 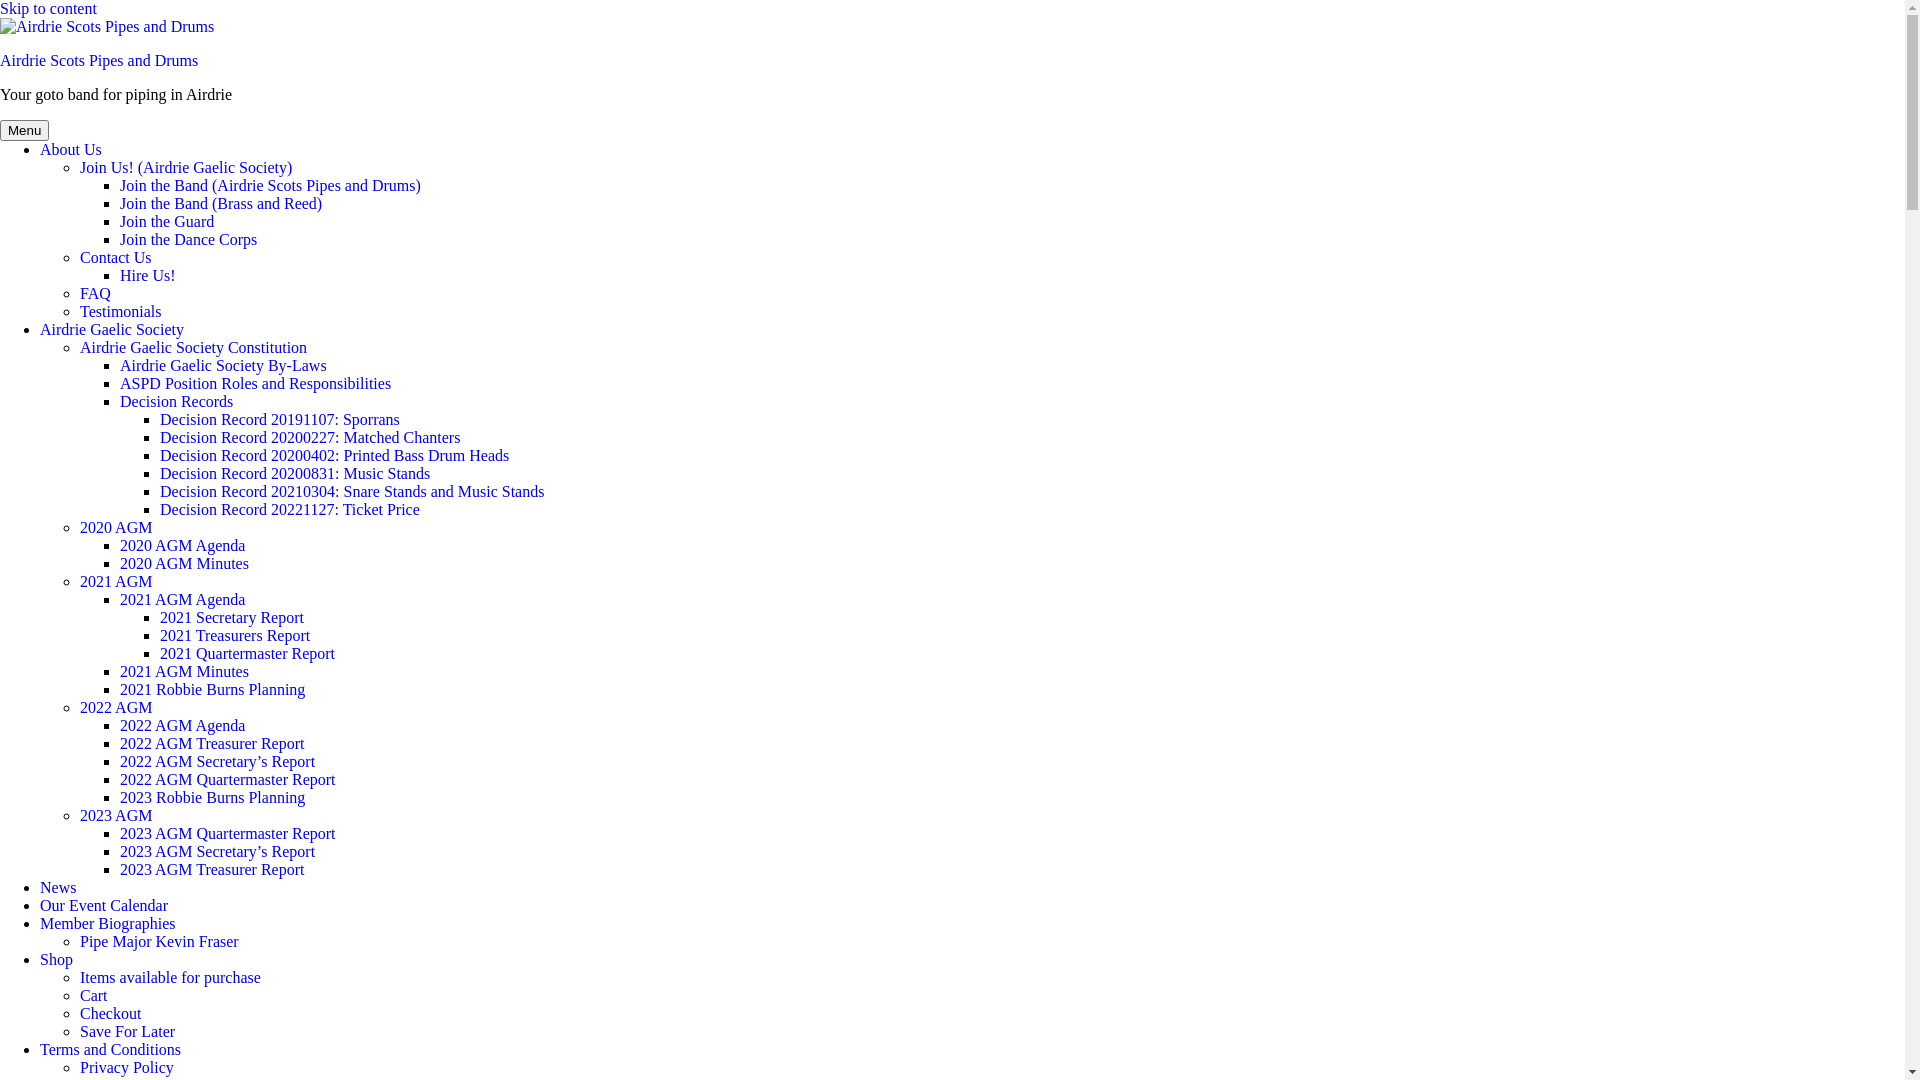 What do you see at coordinates (212, 798) in the screenshot?
I see `2023 Robbie Burns Planning` at bounding box center [212, 798].